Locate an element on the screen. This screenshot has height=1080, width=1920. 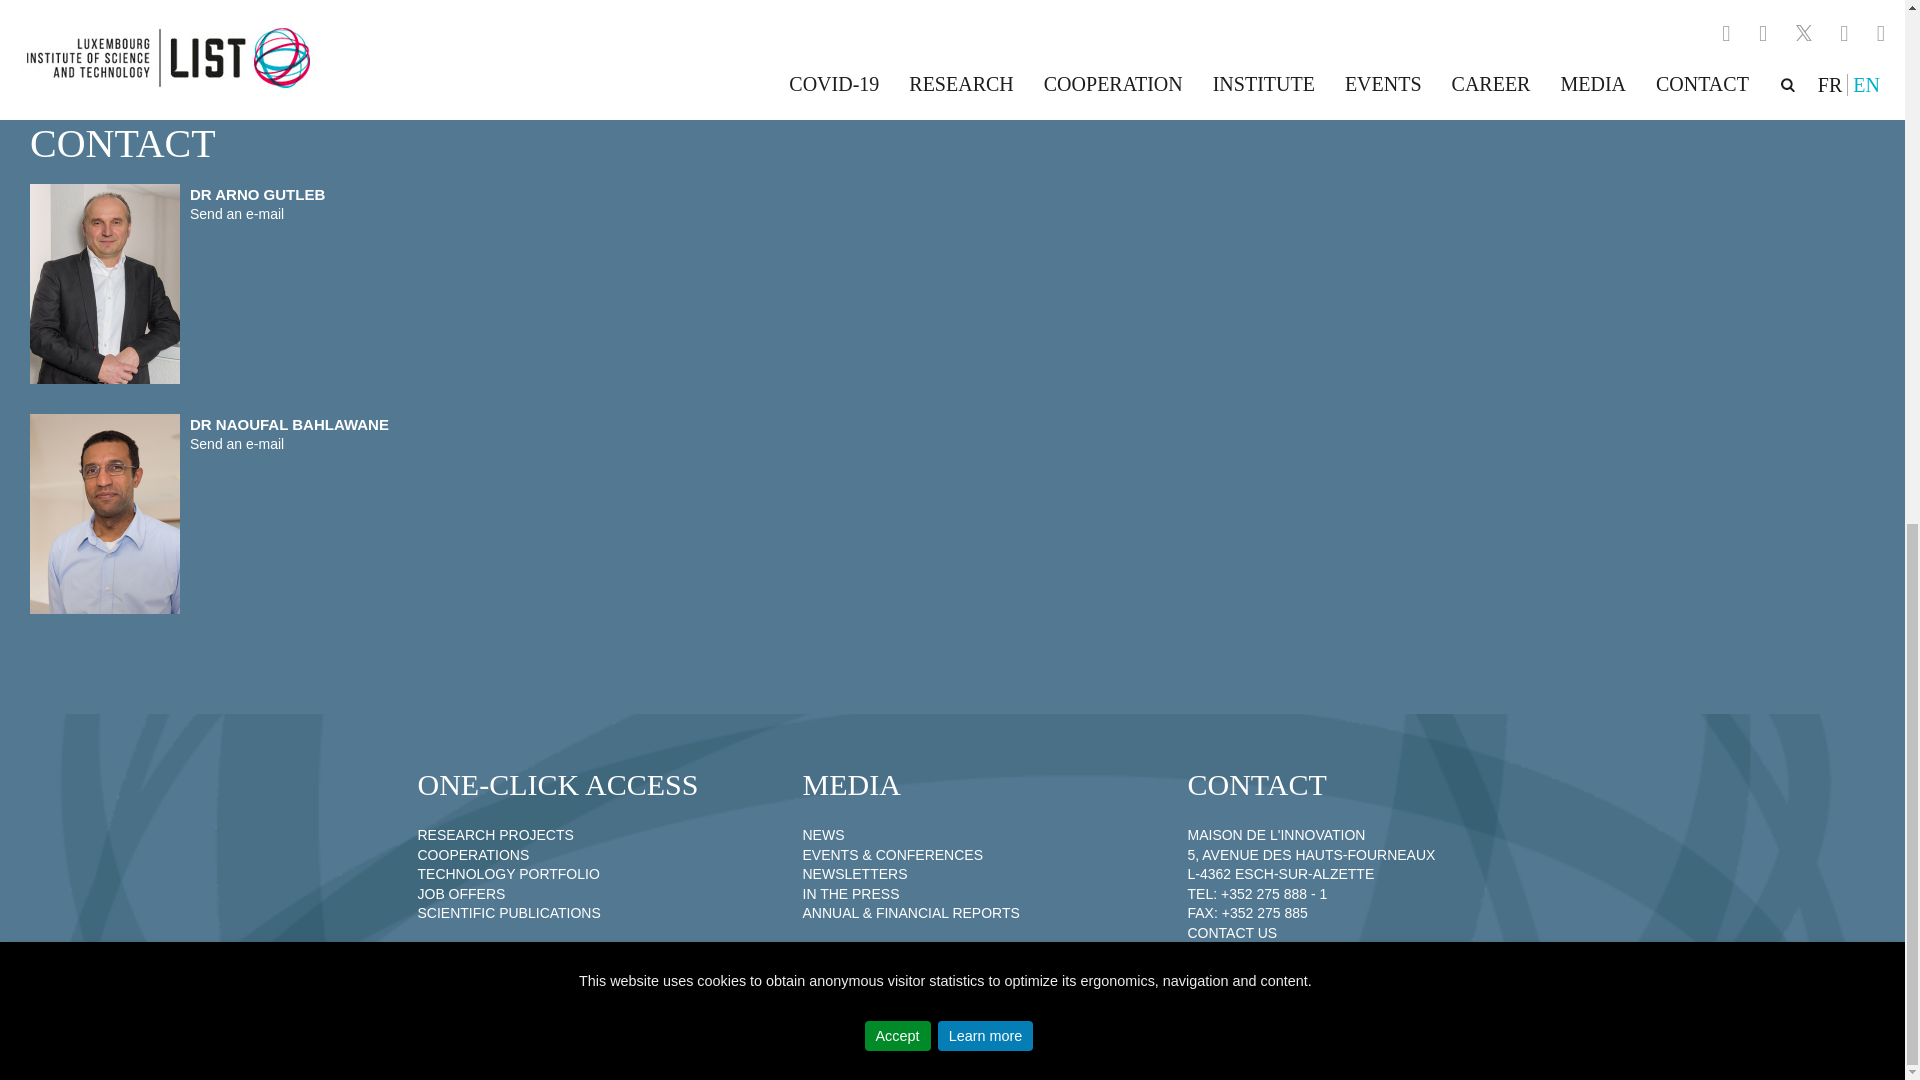
Accept cookies is located at coordinates (898, 20).